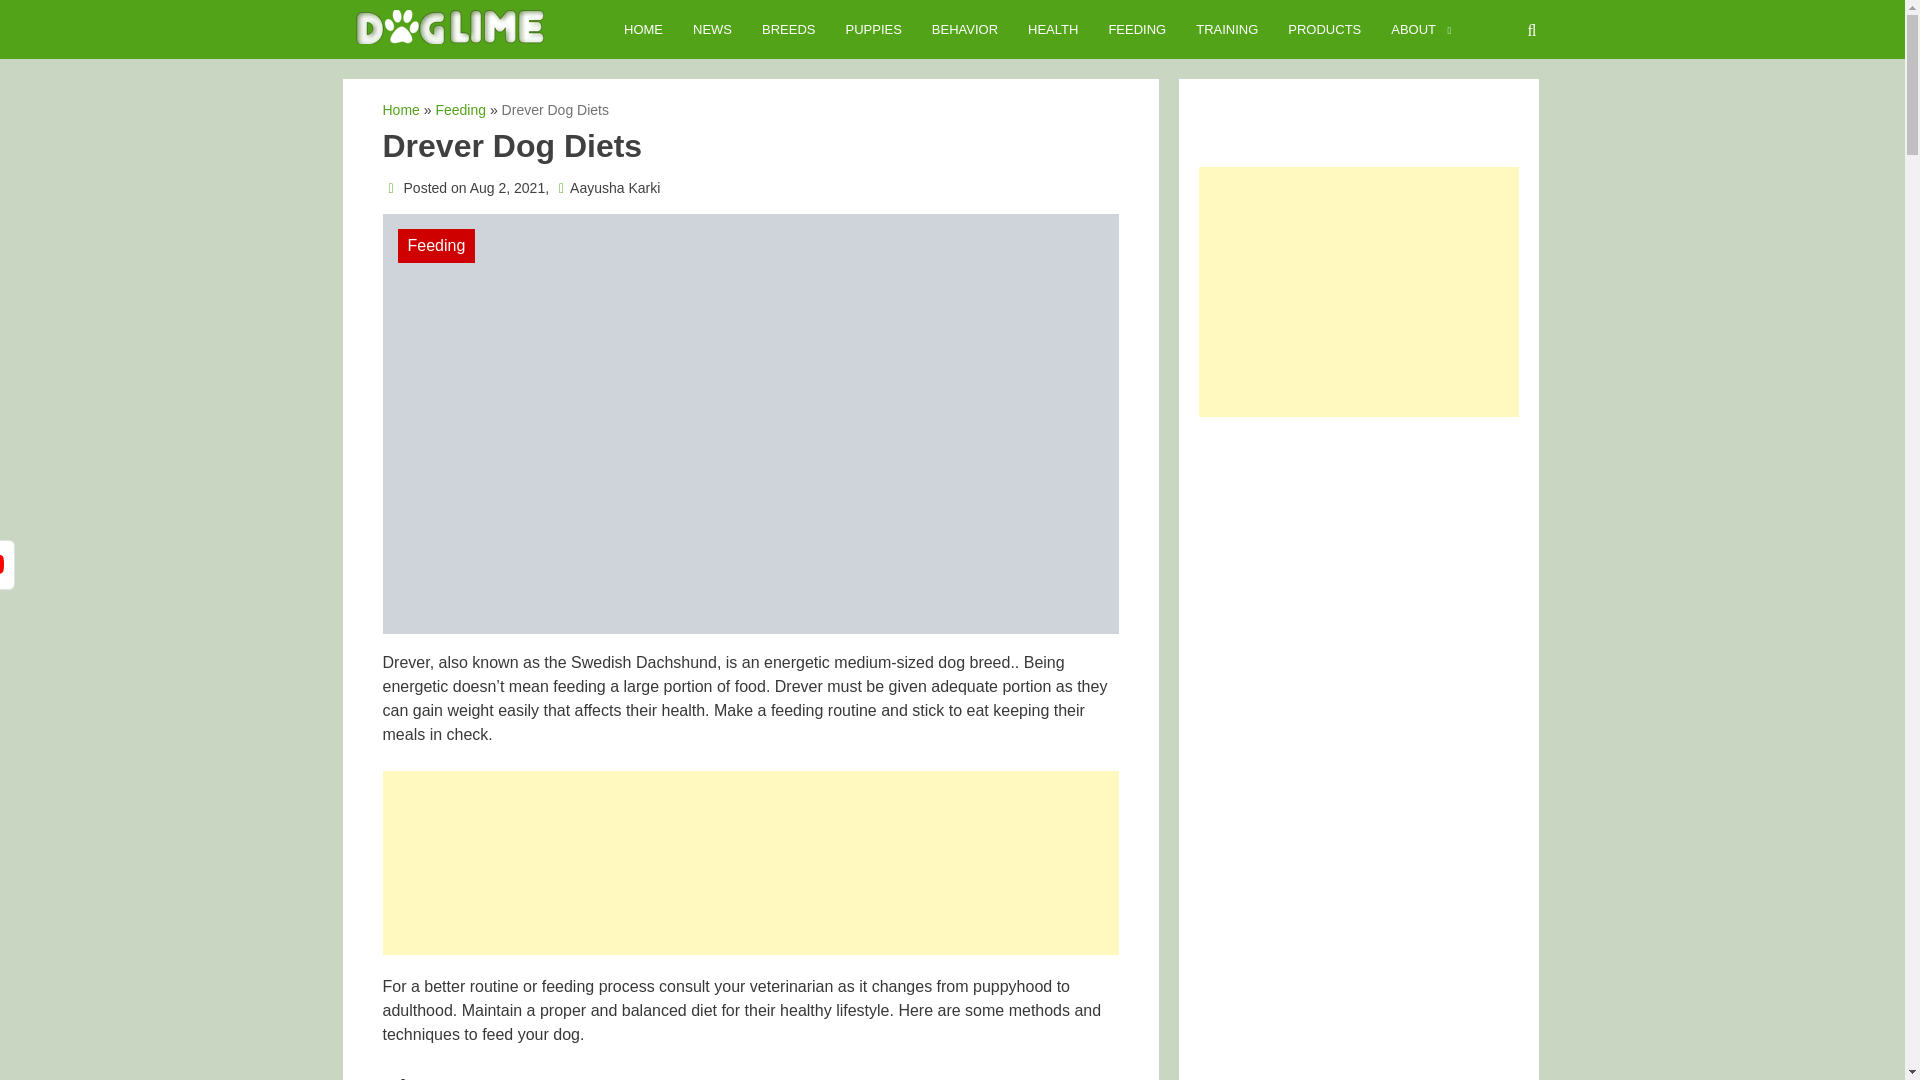 Image resolution: width=1920 pixels, height=1080 pixels. I want to click on Advertisement, so click(750, 872).